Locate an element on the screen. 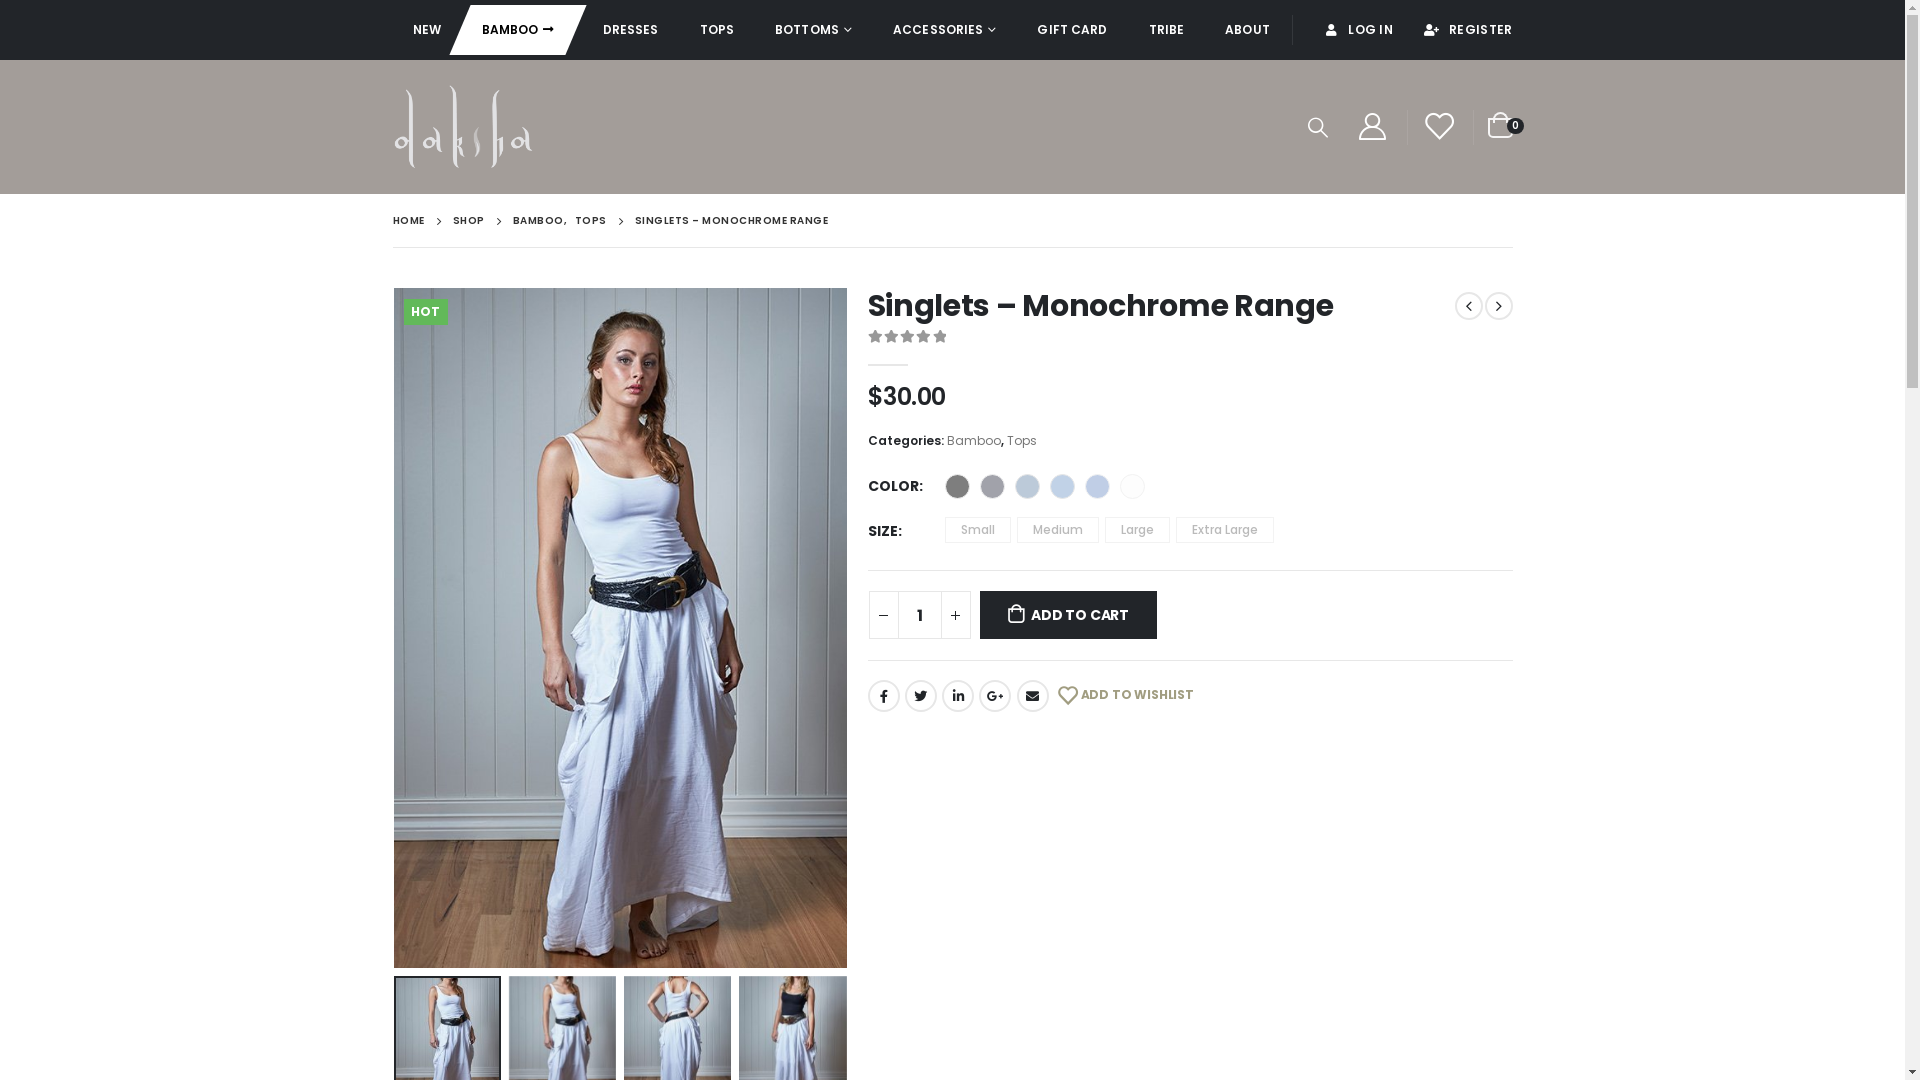 The height and width of the screenshot is (1080, 1920). TRIBE is located at coordinates (1167, 30).